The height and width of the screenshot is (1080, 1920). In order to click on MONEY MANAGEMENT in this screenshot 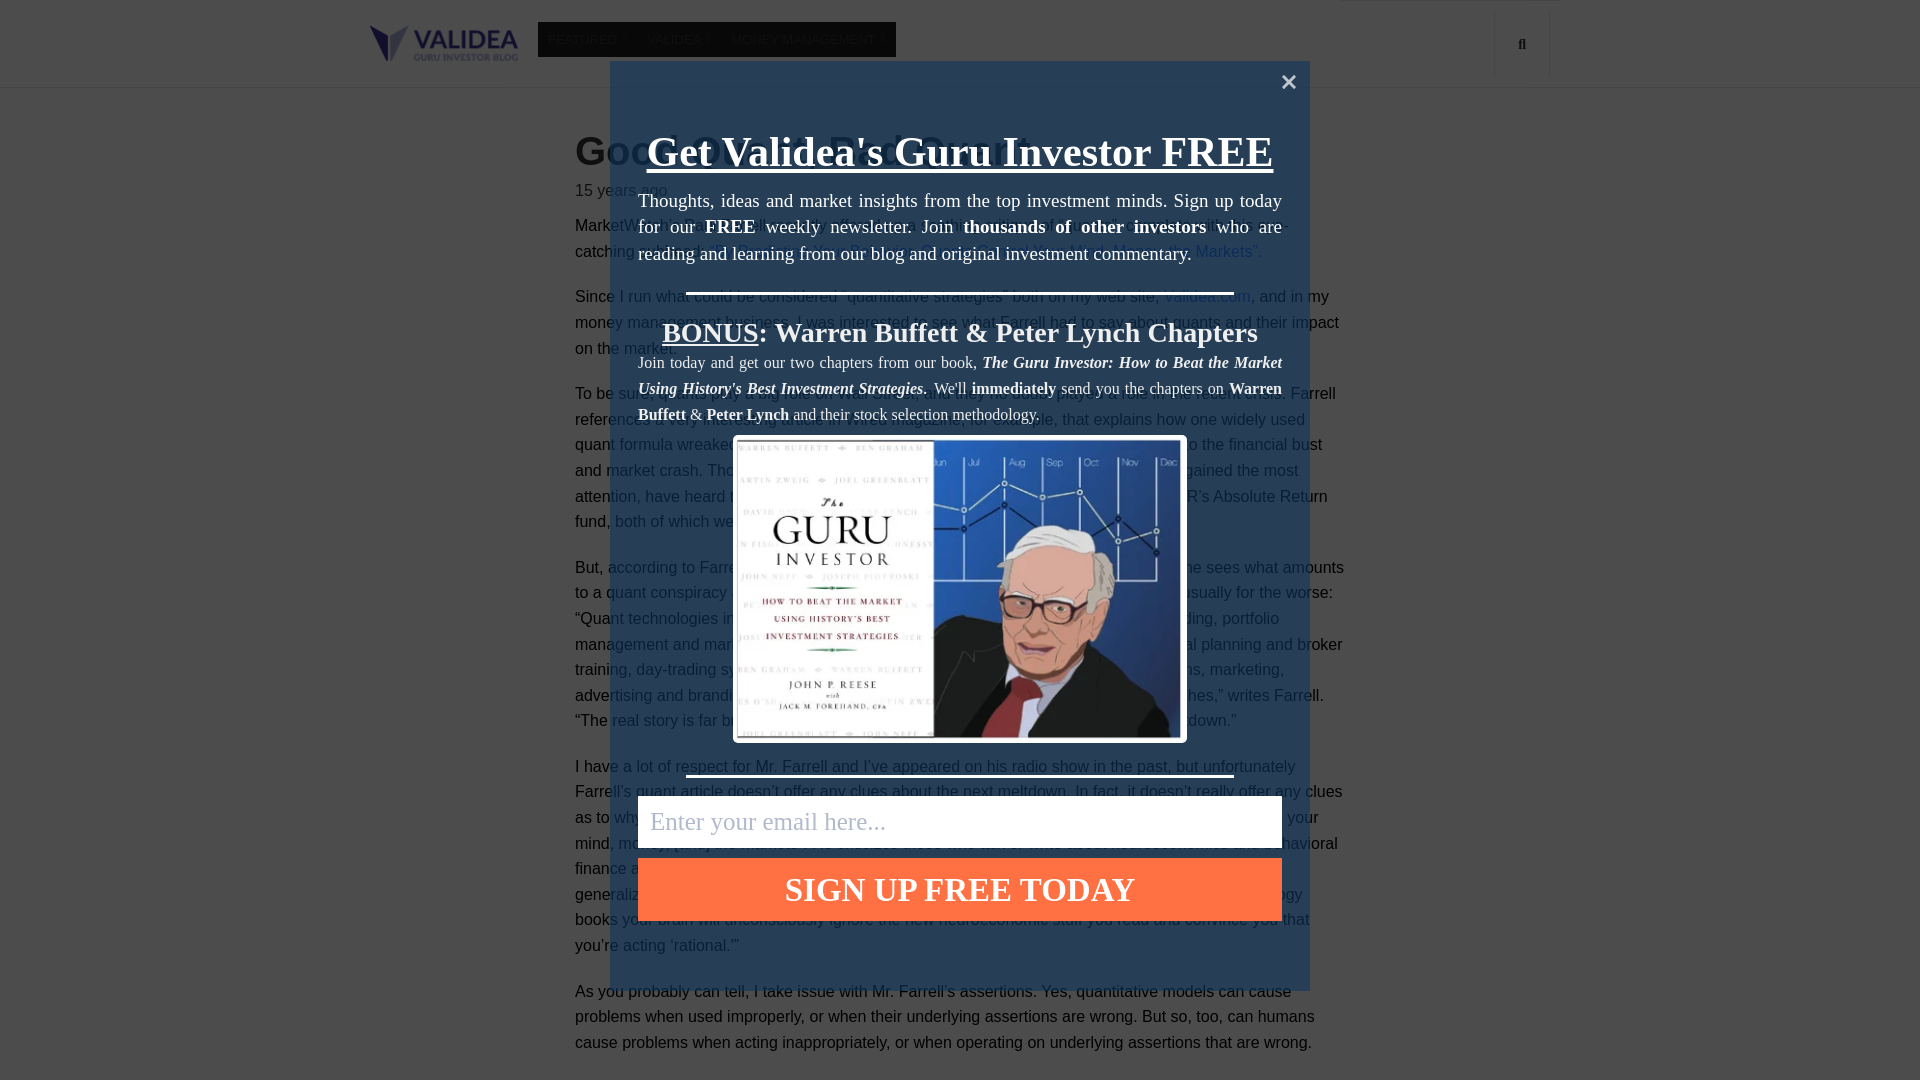, I will do `click(808, 39)`.